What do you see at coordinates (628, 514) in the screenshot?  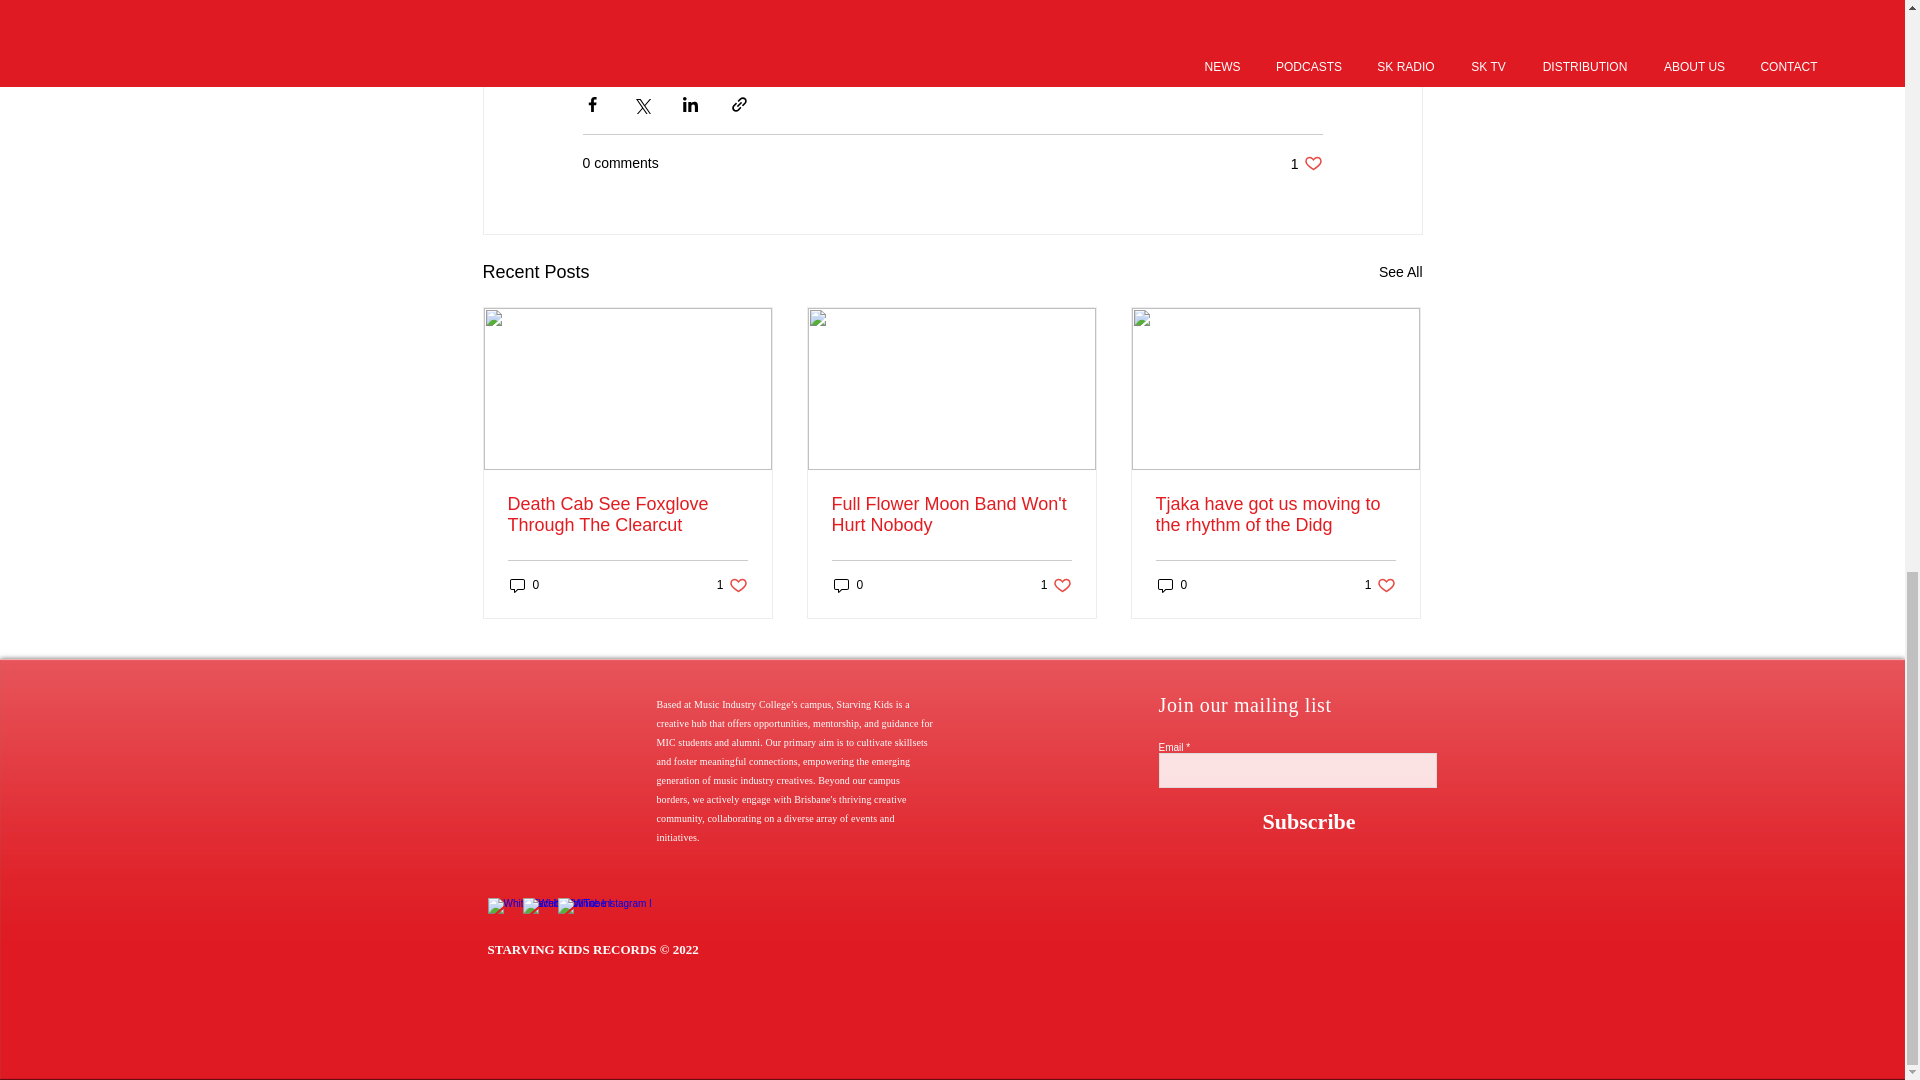 I see `Death Cab See Foxglove Through The Clearcut` at bounding box center [628, 514].